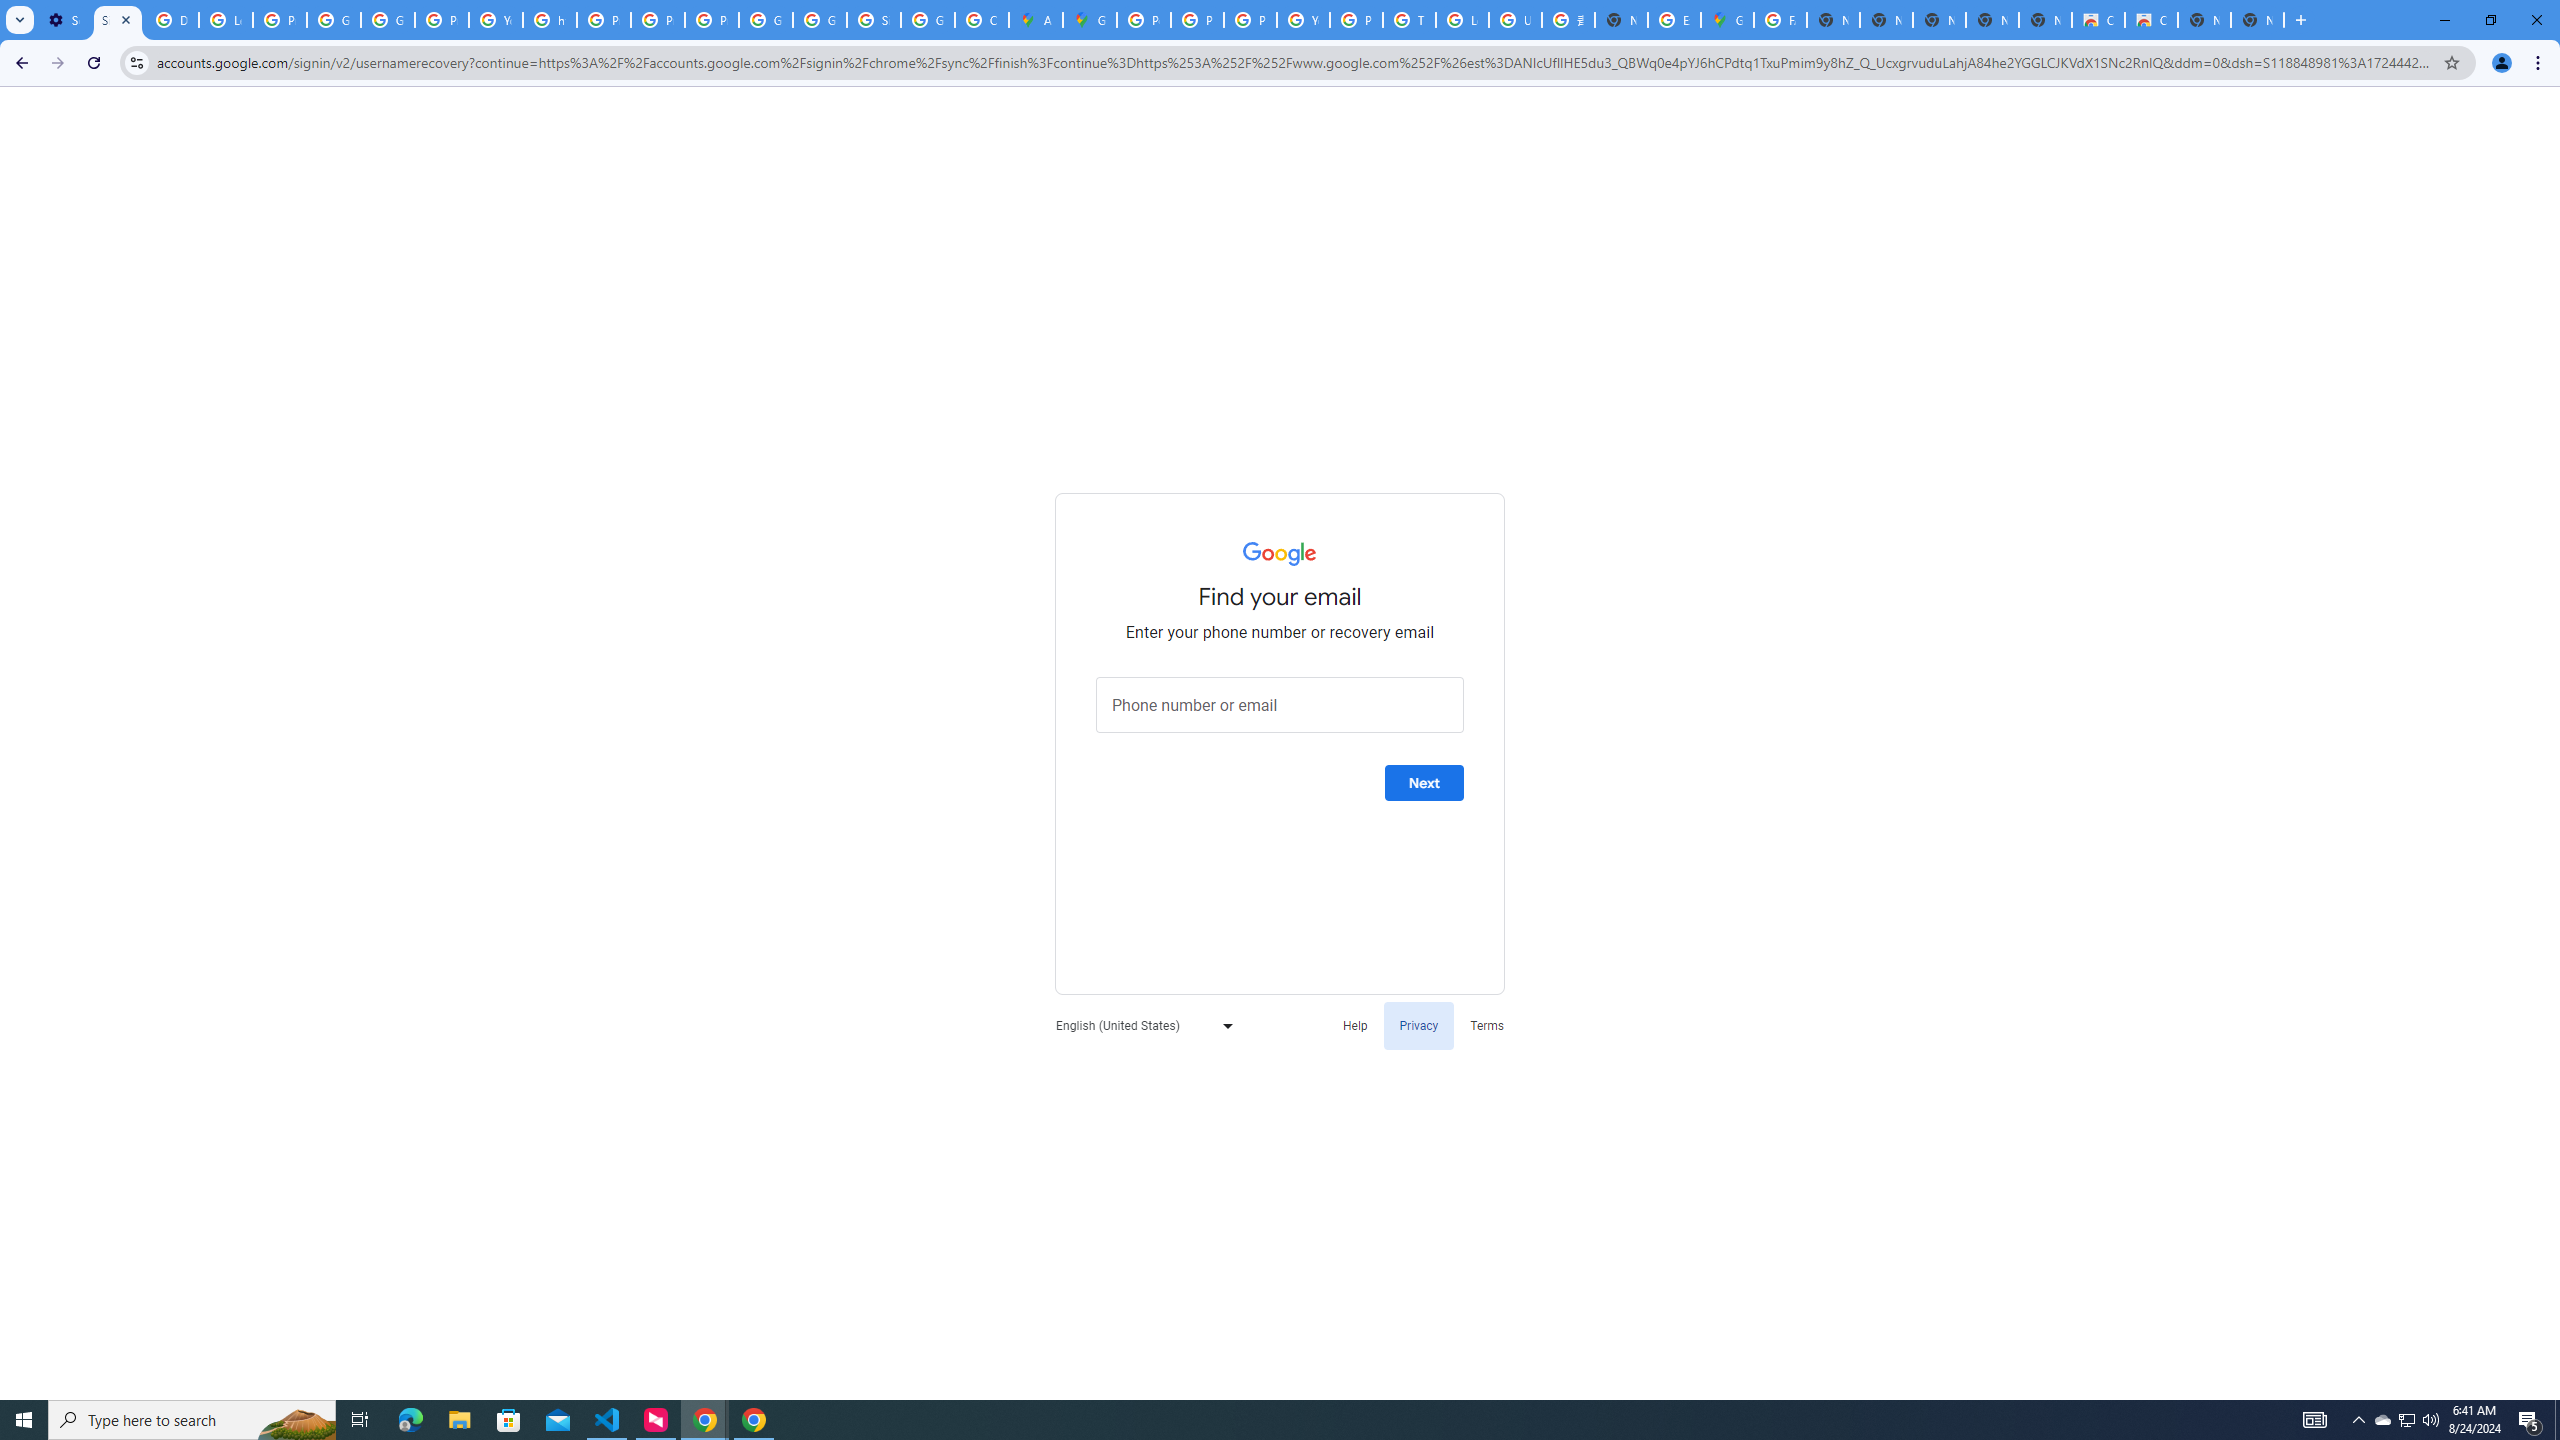 Image resolution: width=2560 pixels, height=1440 pixels. Describe the element at coordinates (2490, 20) in the screenshot. I see `Restore` at that location.